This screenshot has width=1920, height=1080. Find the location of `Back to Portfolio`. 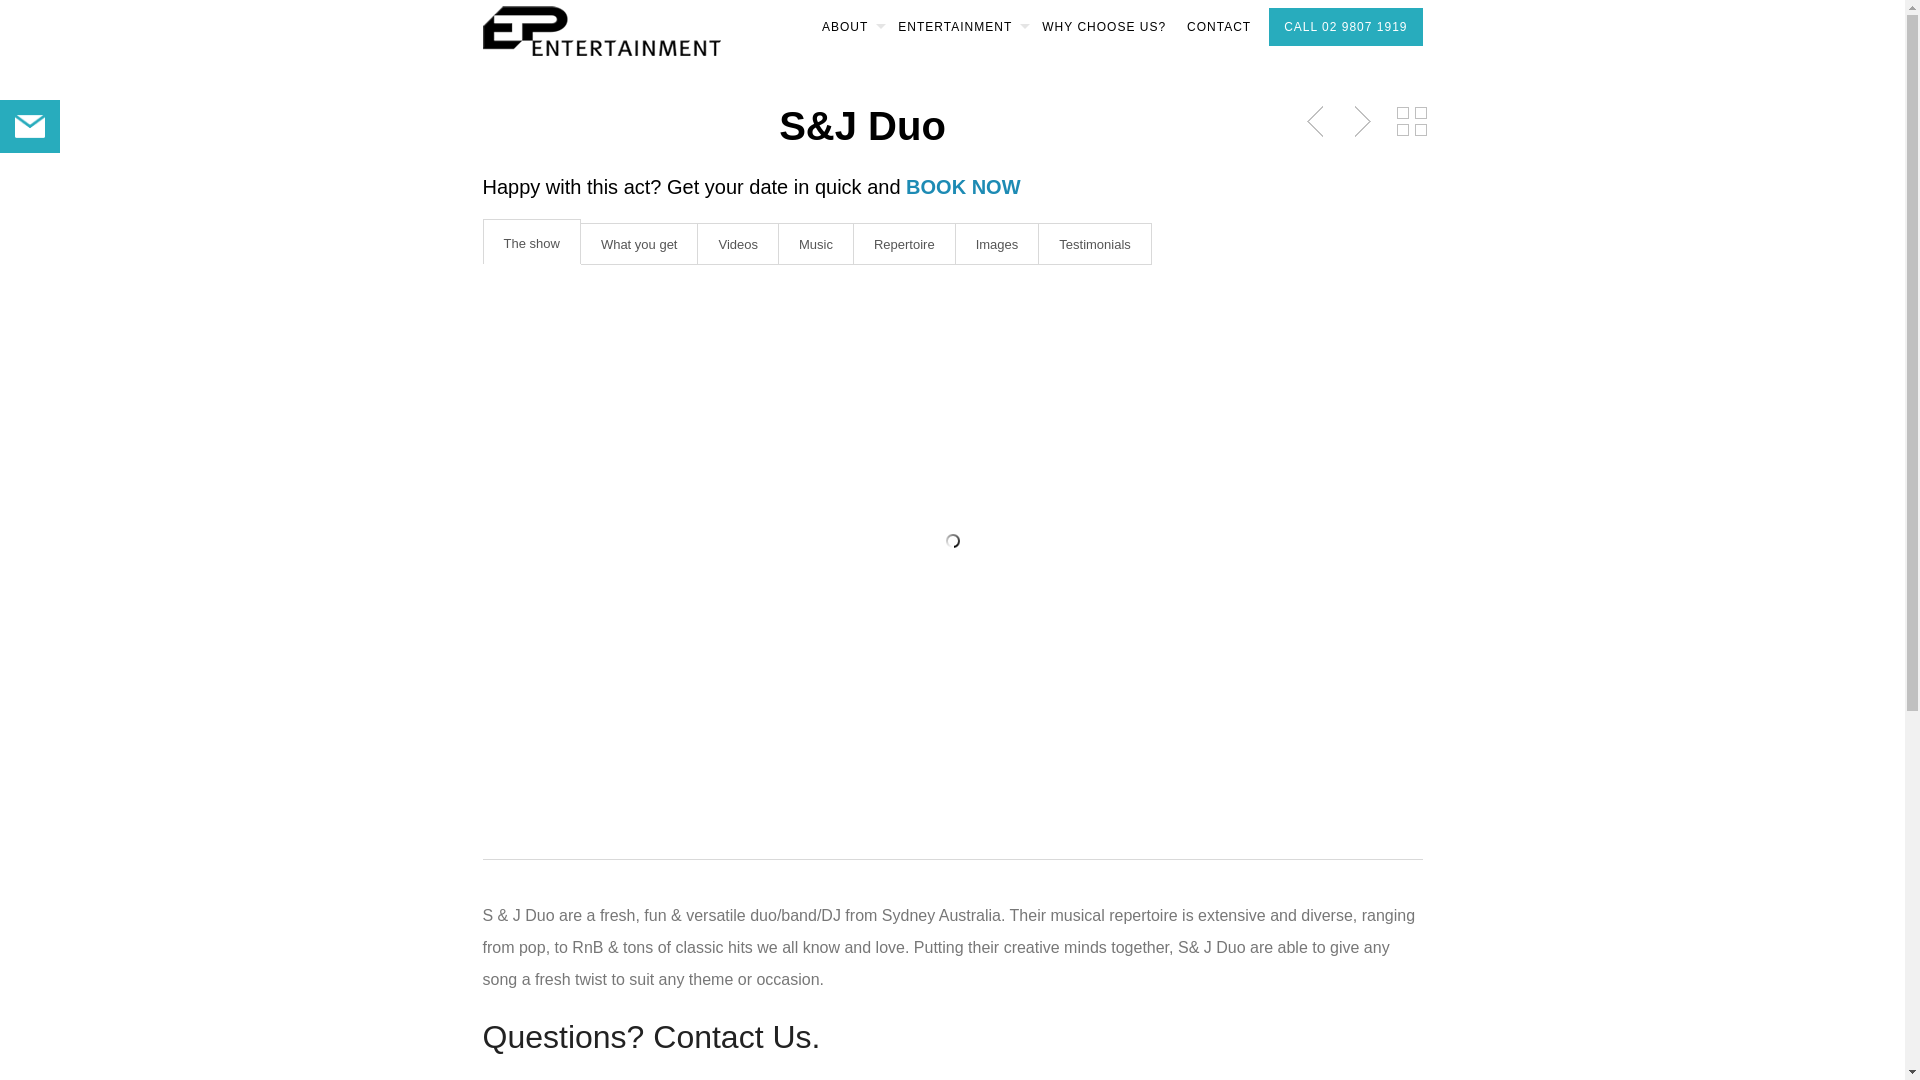

Back to Portfolio is located at coordinates (1411, 122).